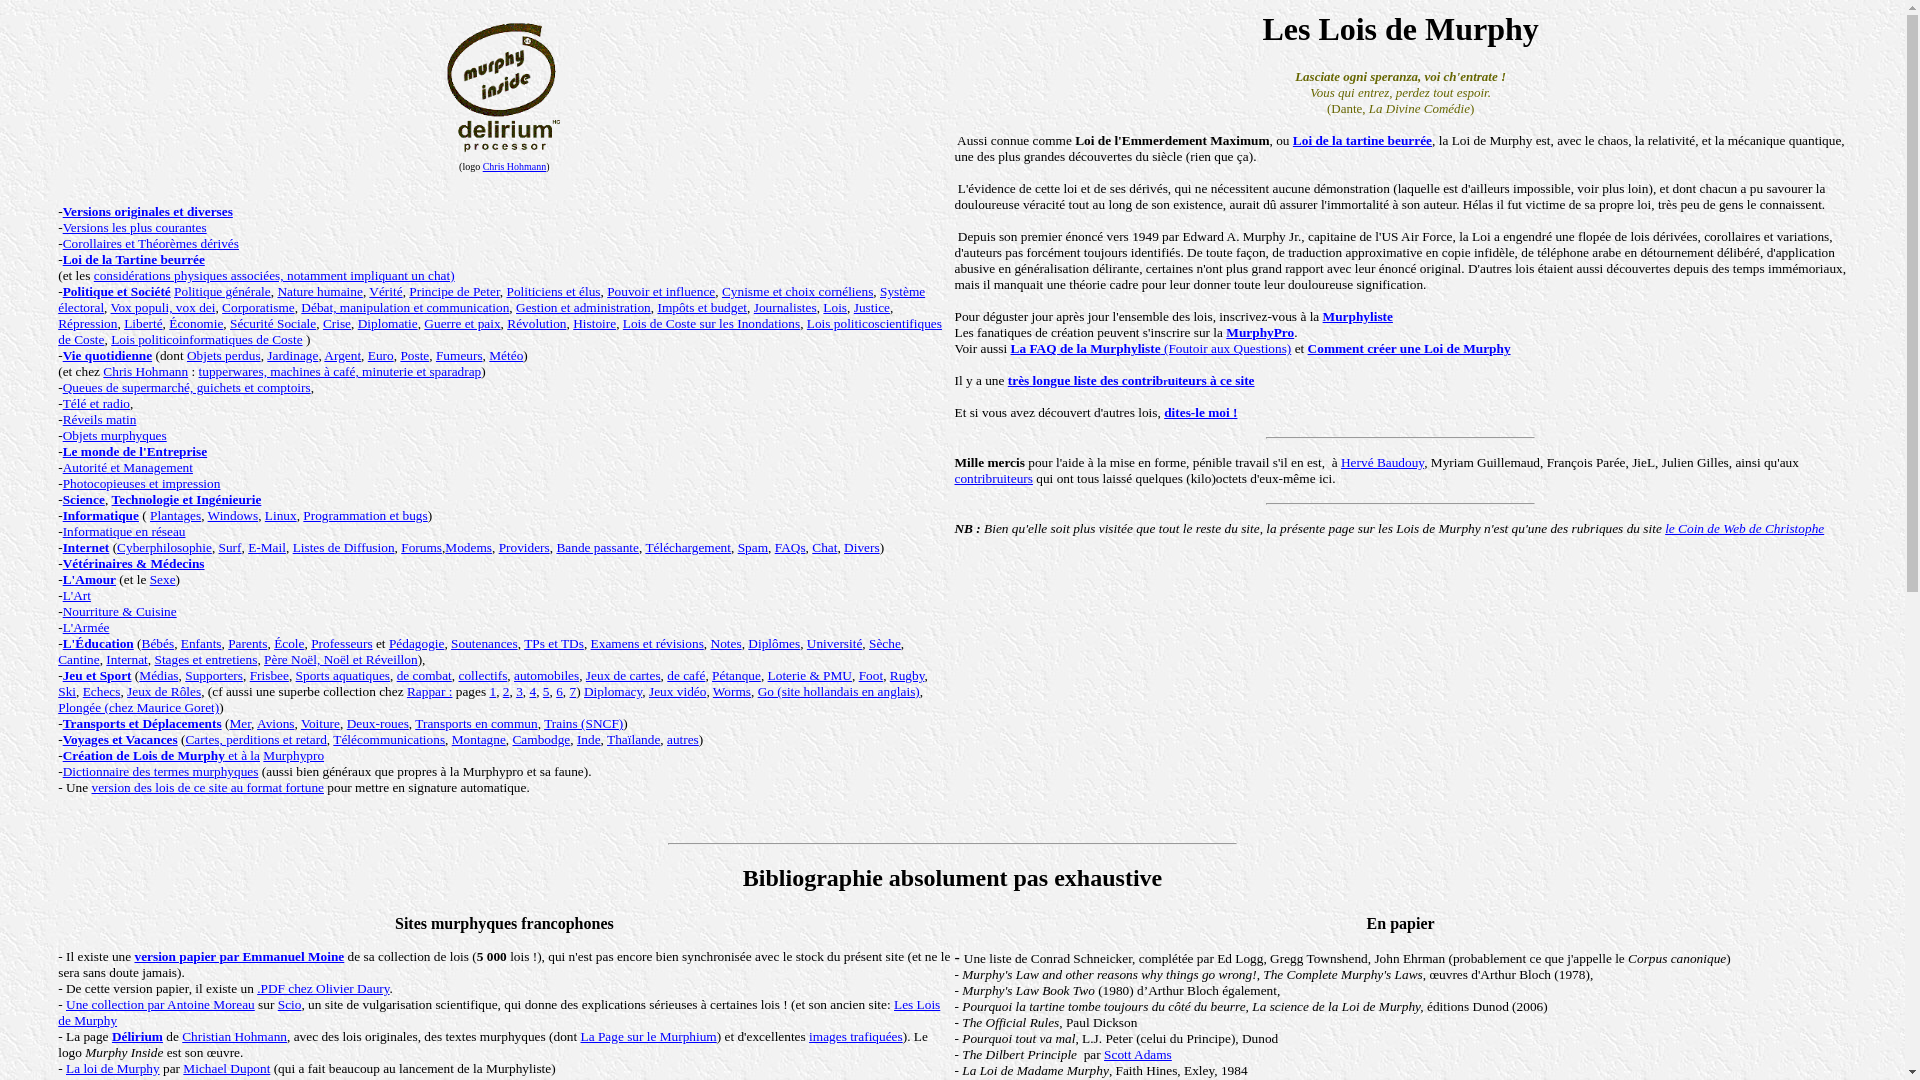 The height and width of the screenshot is (1080, 1920). I want to click on le Coin de Web de Christophe, so click(1744, 528).